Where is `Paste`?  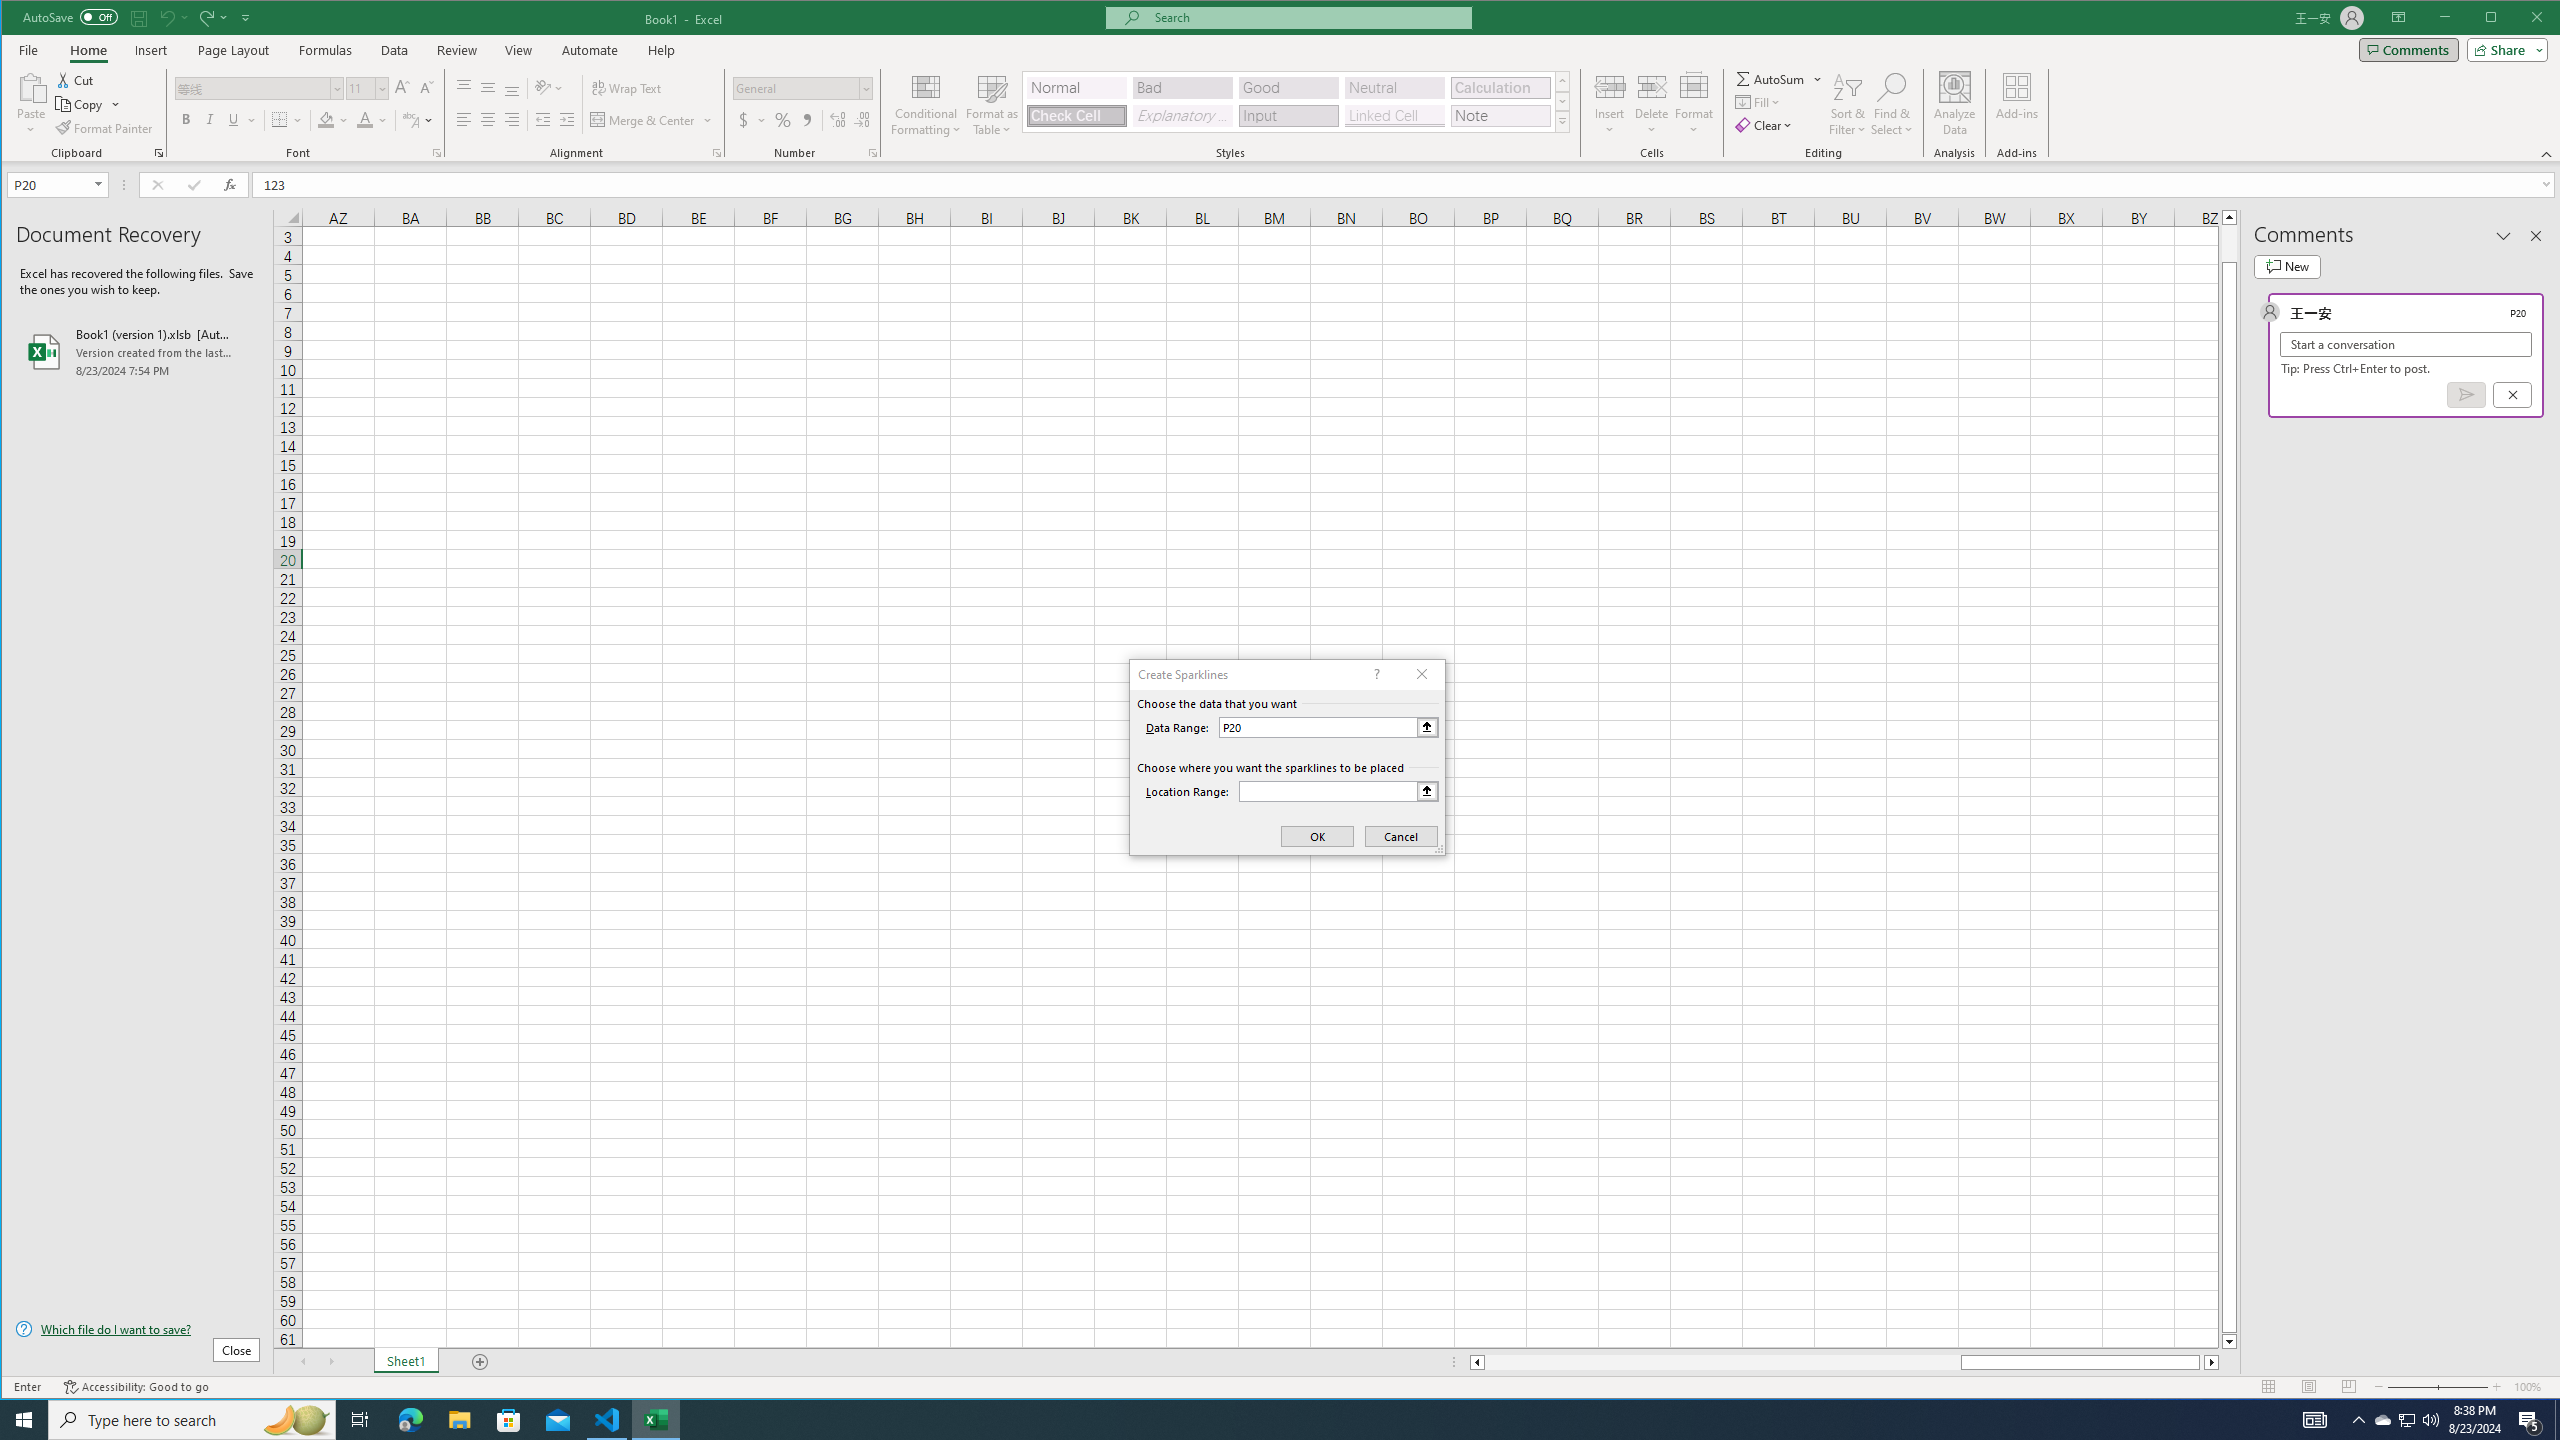
Paste is located at coordinates (30, 104).